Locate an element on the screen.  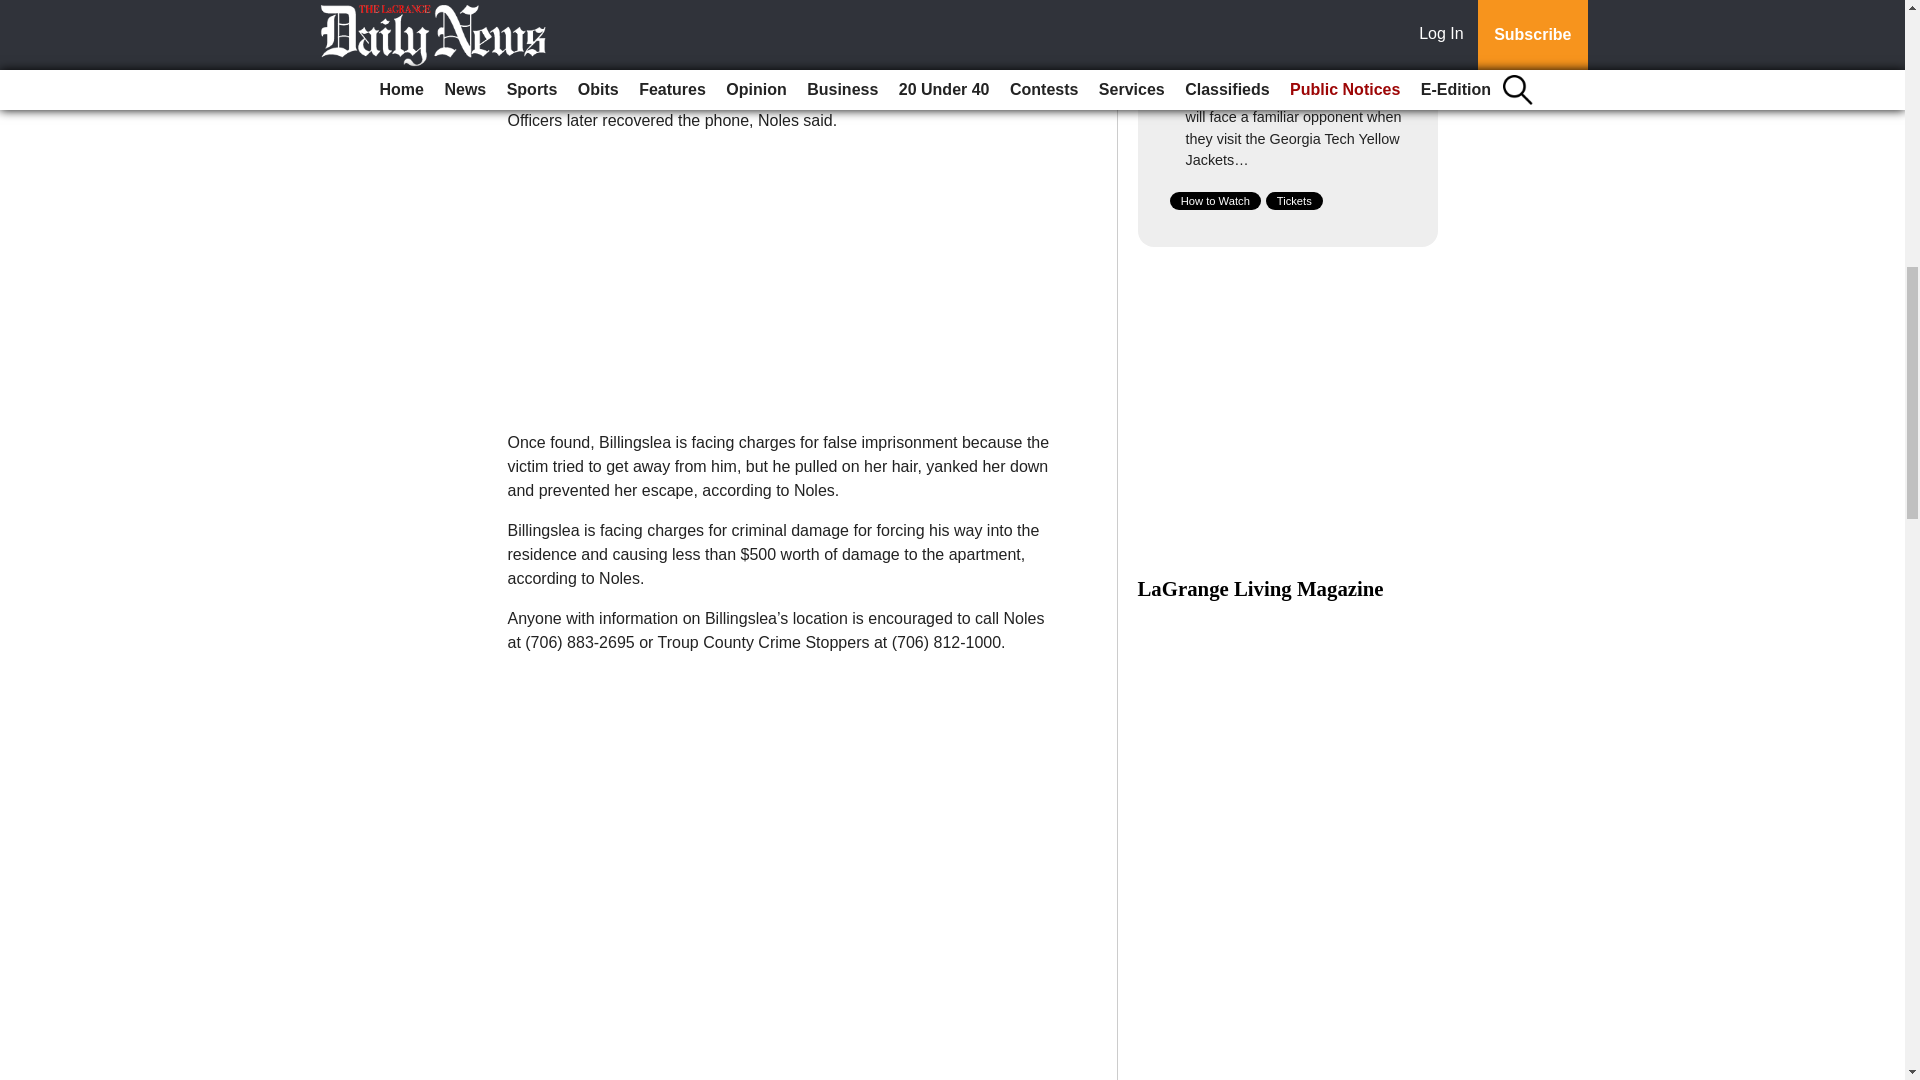
How to Watch is located at coordinates (1215, 200).